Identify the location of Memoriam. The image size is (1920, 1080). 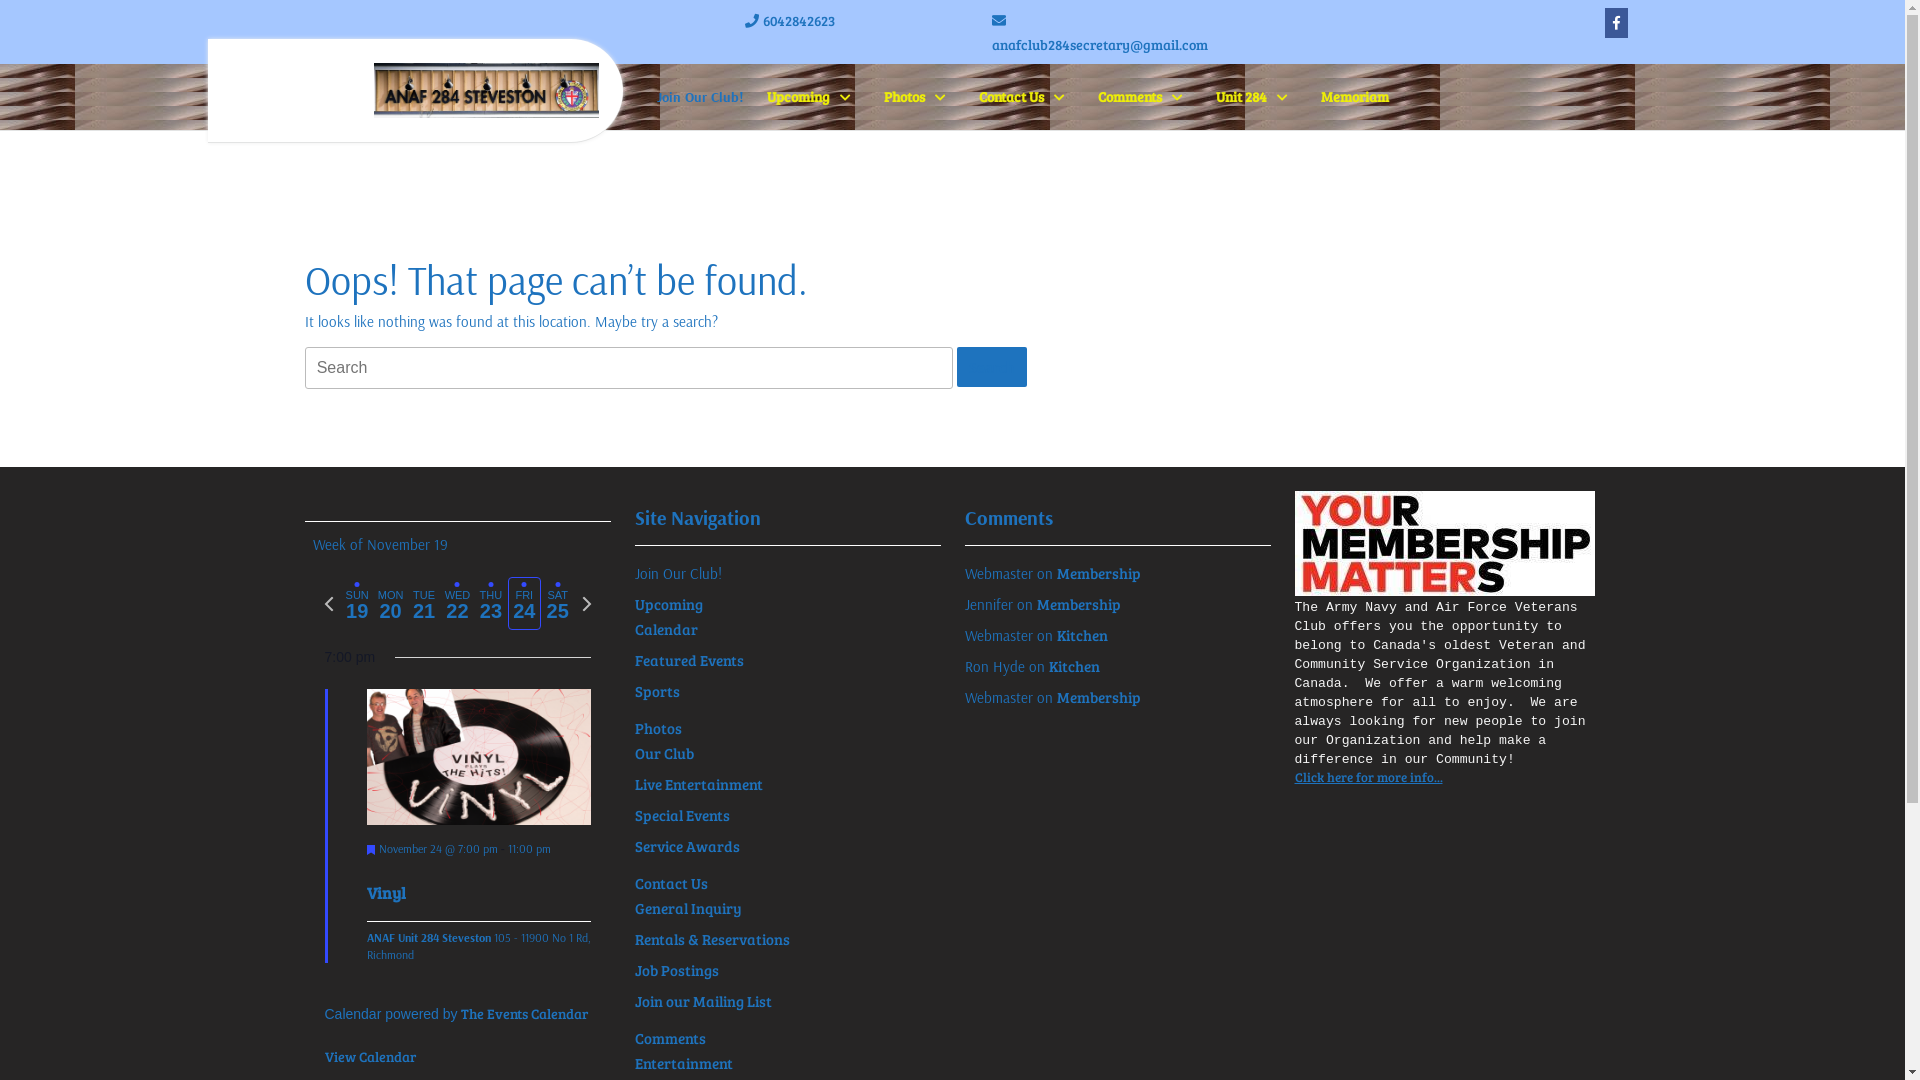
(1354, 96).